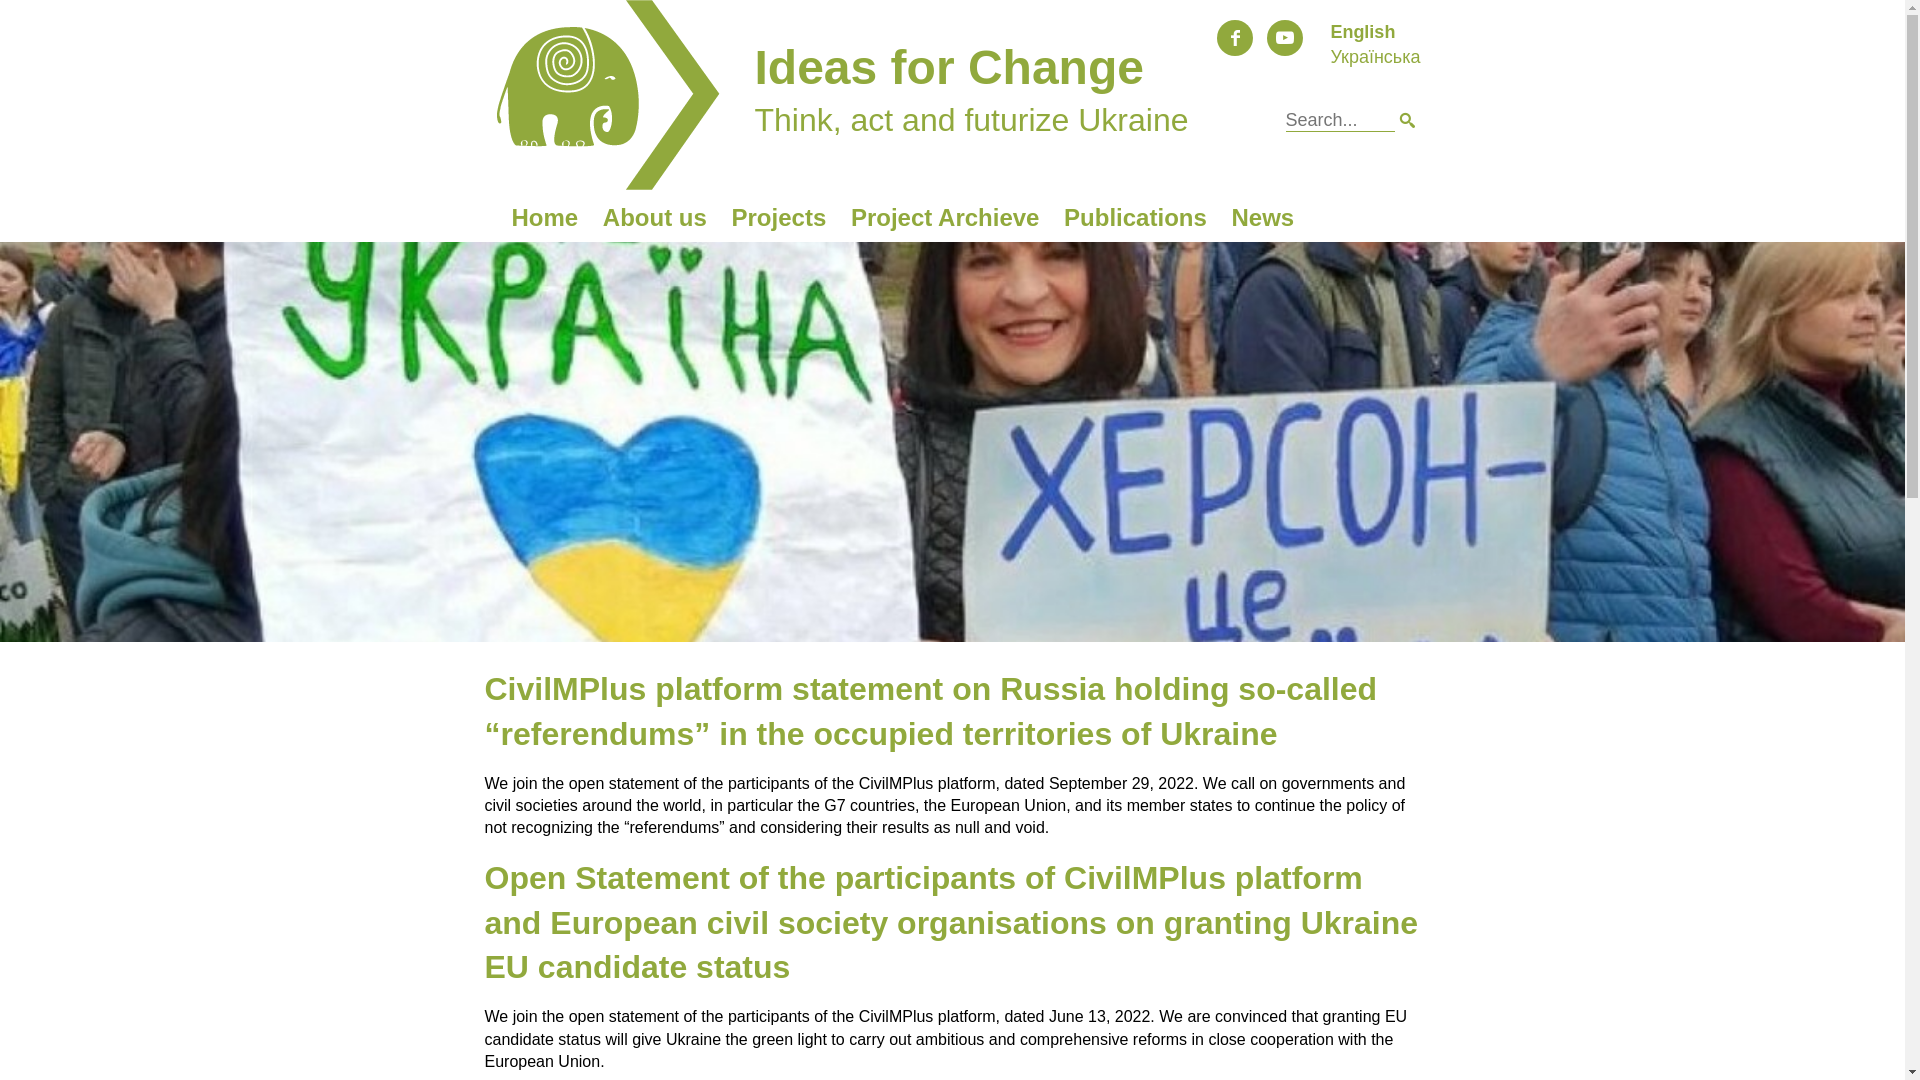 The height and width of the screenshot is (1080, 1920). I want to click on News, so click(1262, 218).